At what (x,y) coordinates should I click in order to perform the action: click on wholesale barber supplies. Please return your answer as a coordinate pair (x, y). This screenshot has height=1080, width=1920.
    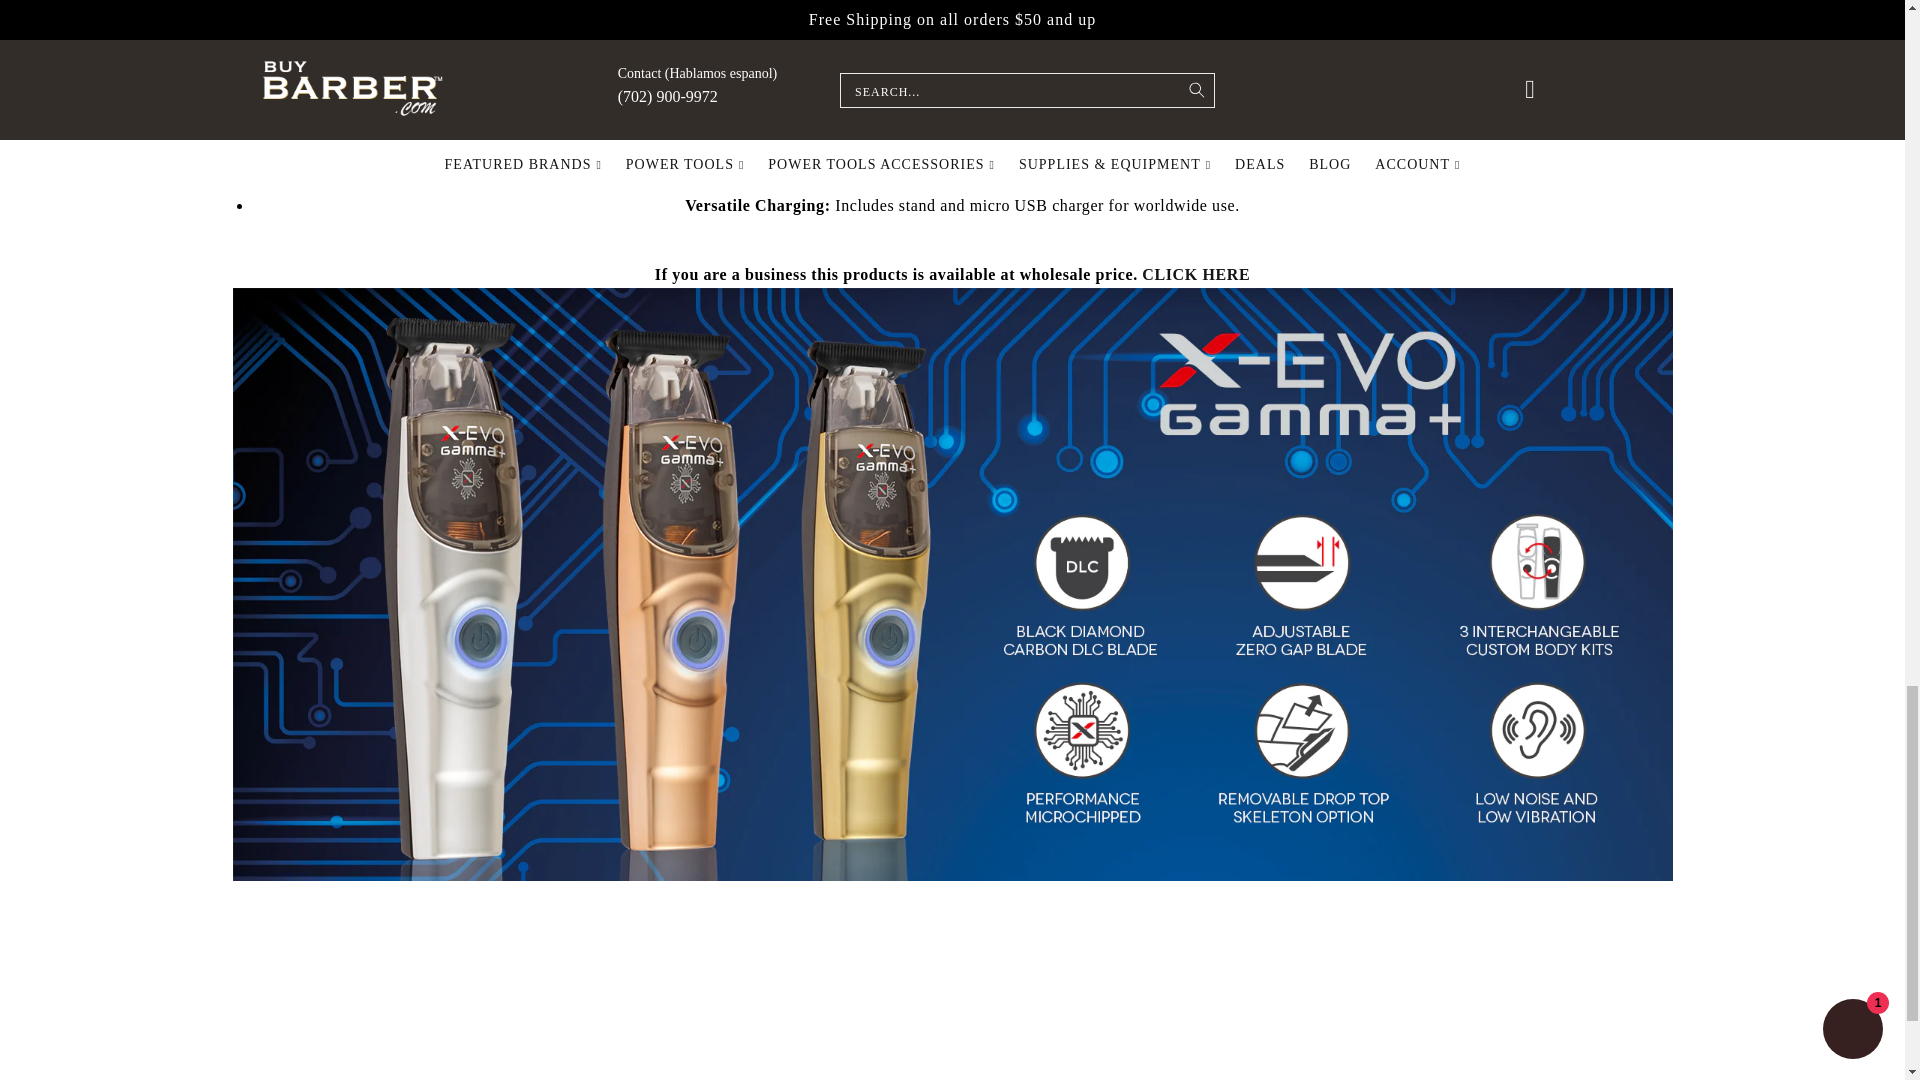
    Looking at the image, I should click on (1140, 274).